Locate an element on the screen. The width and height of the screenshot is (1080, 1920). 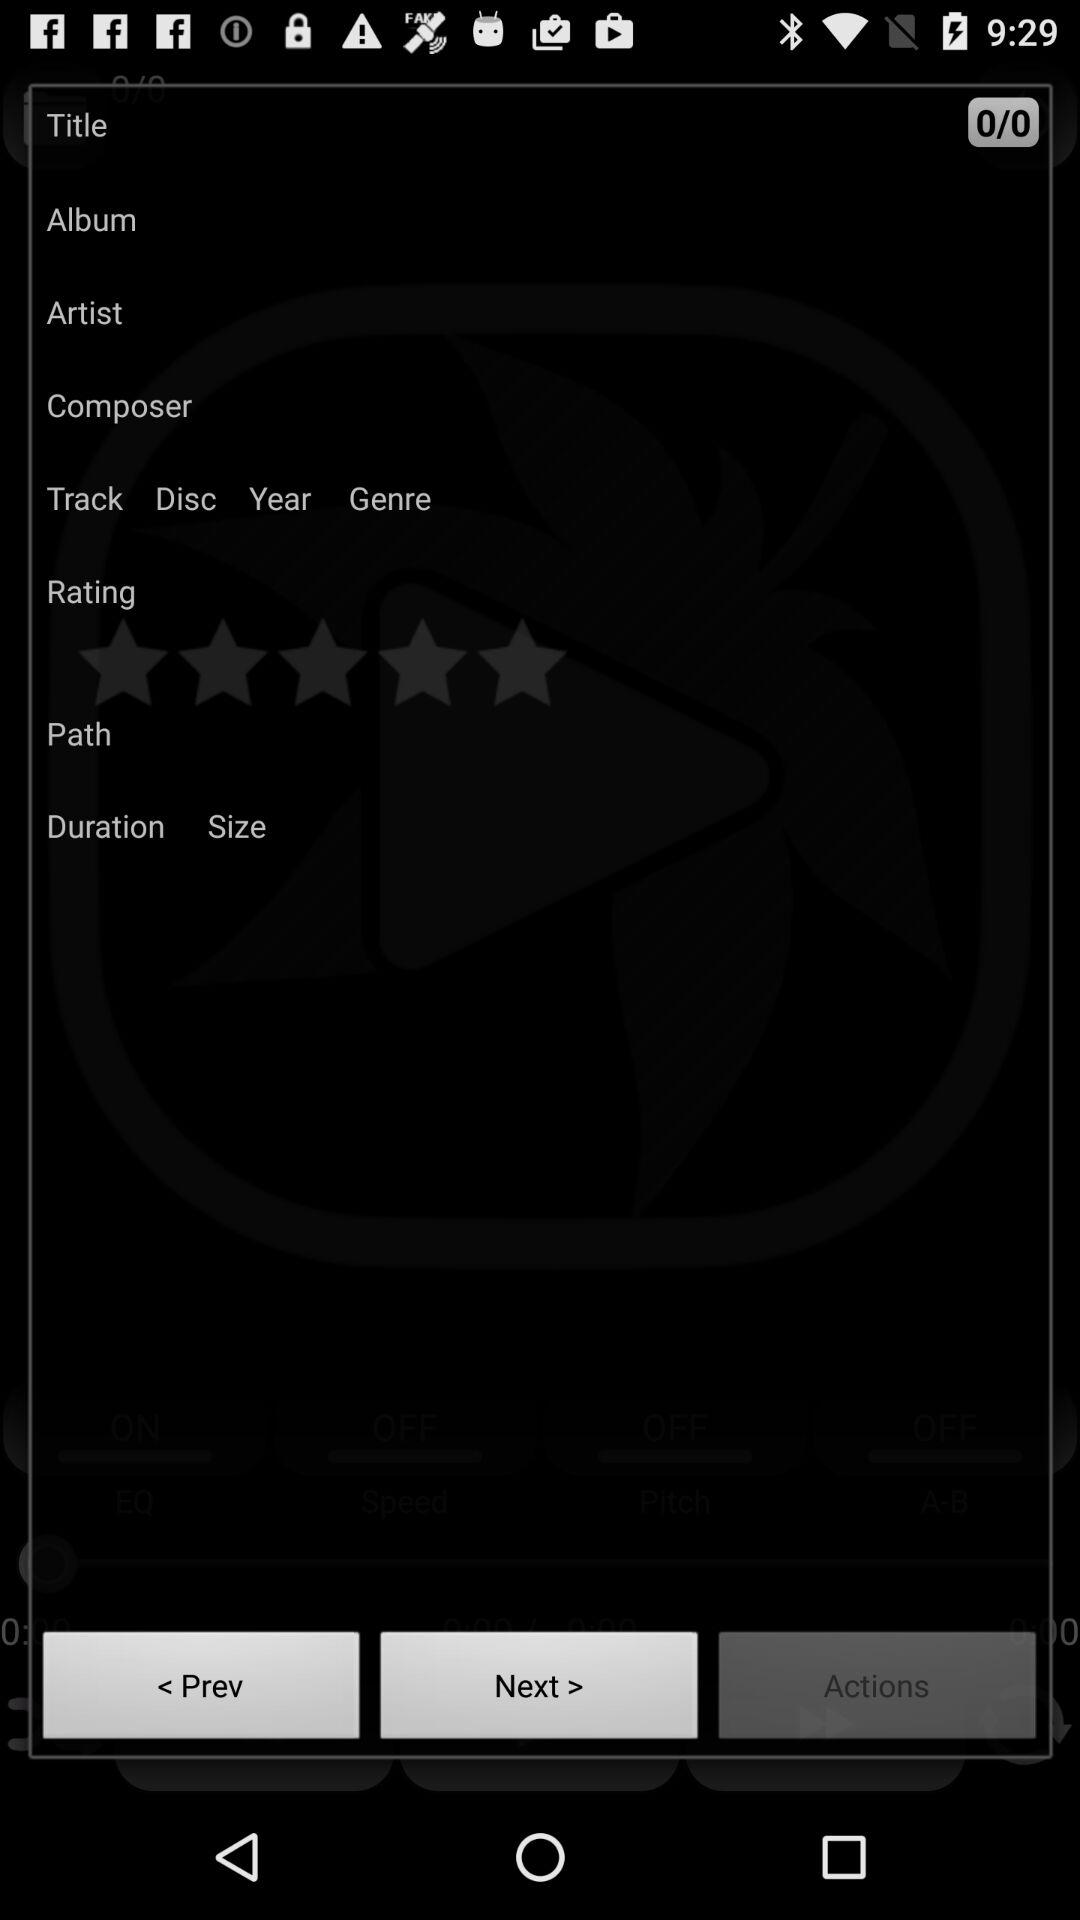
select the actions button is located at coordinates (878, 1691).